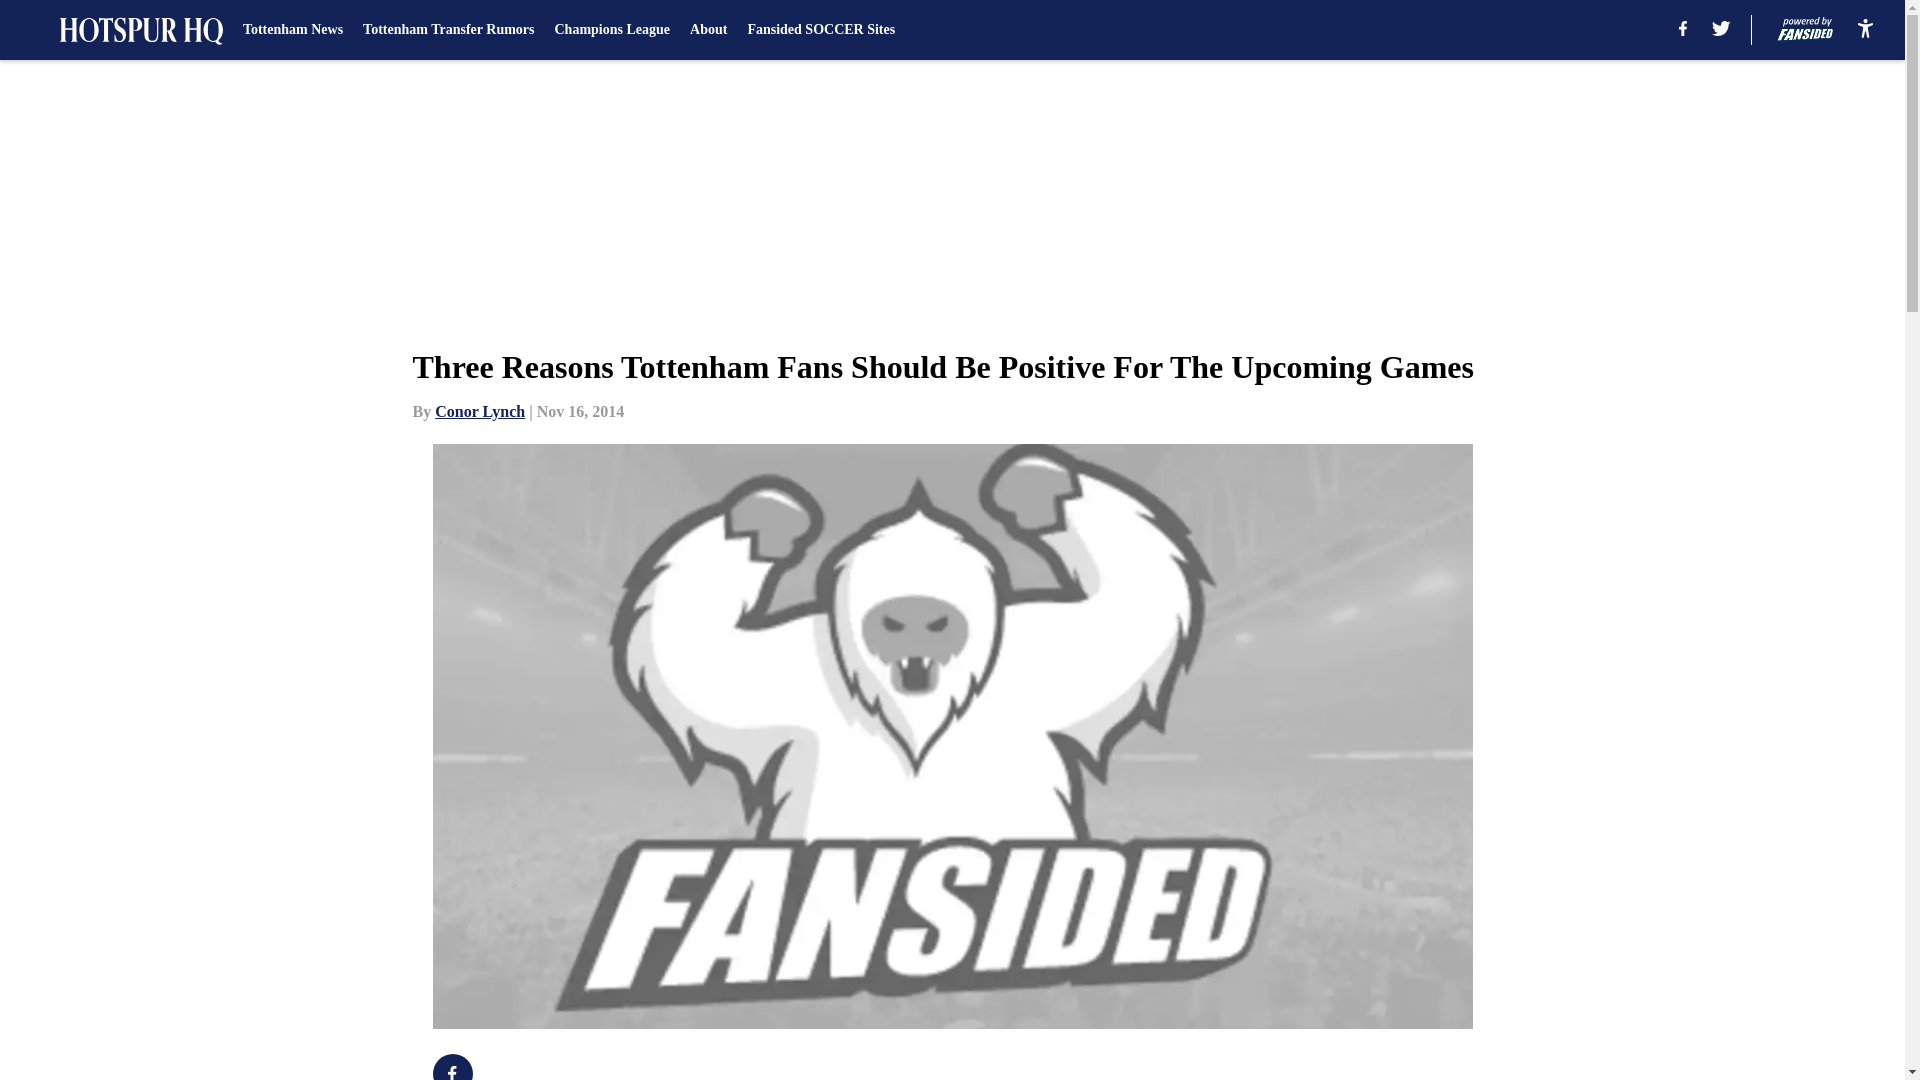  I want to click on Tottenham News, so click(293, 30).